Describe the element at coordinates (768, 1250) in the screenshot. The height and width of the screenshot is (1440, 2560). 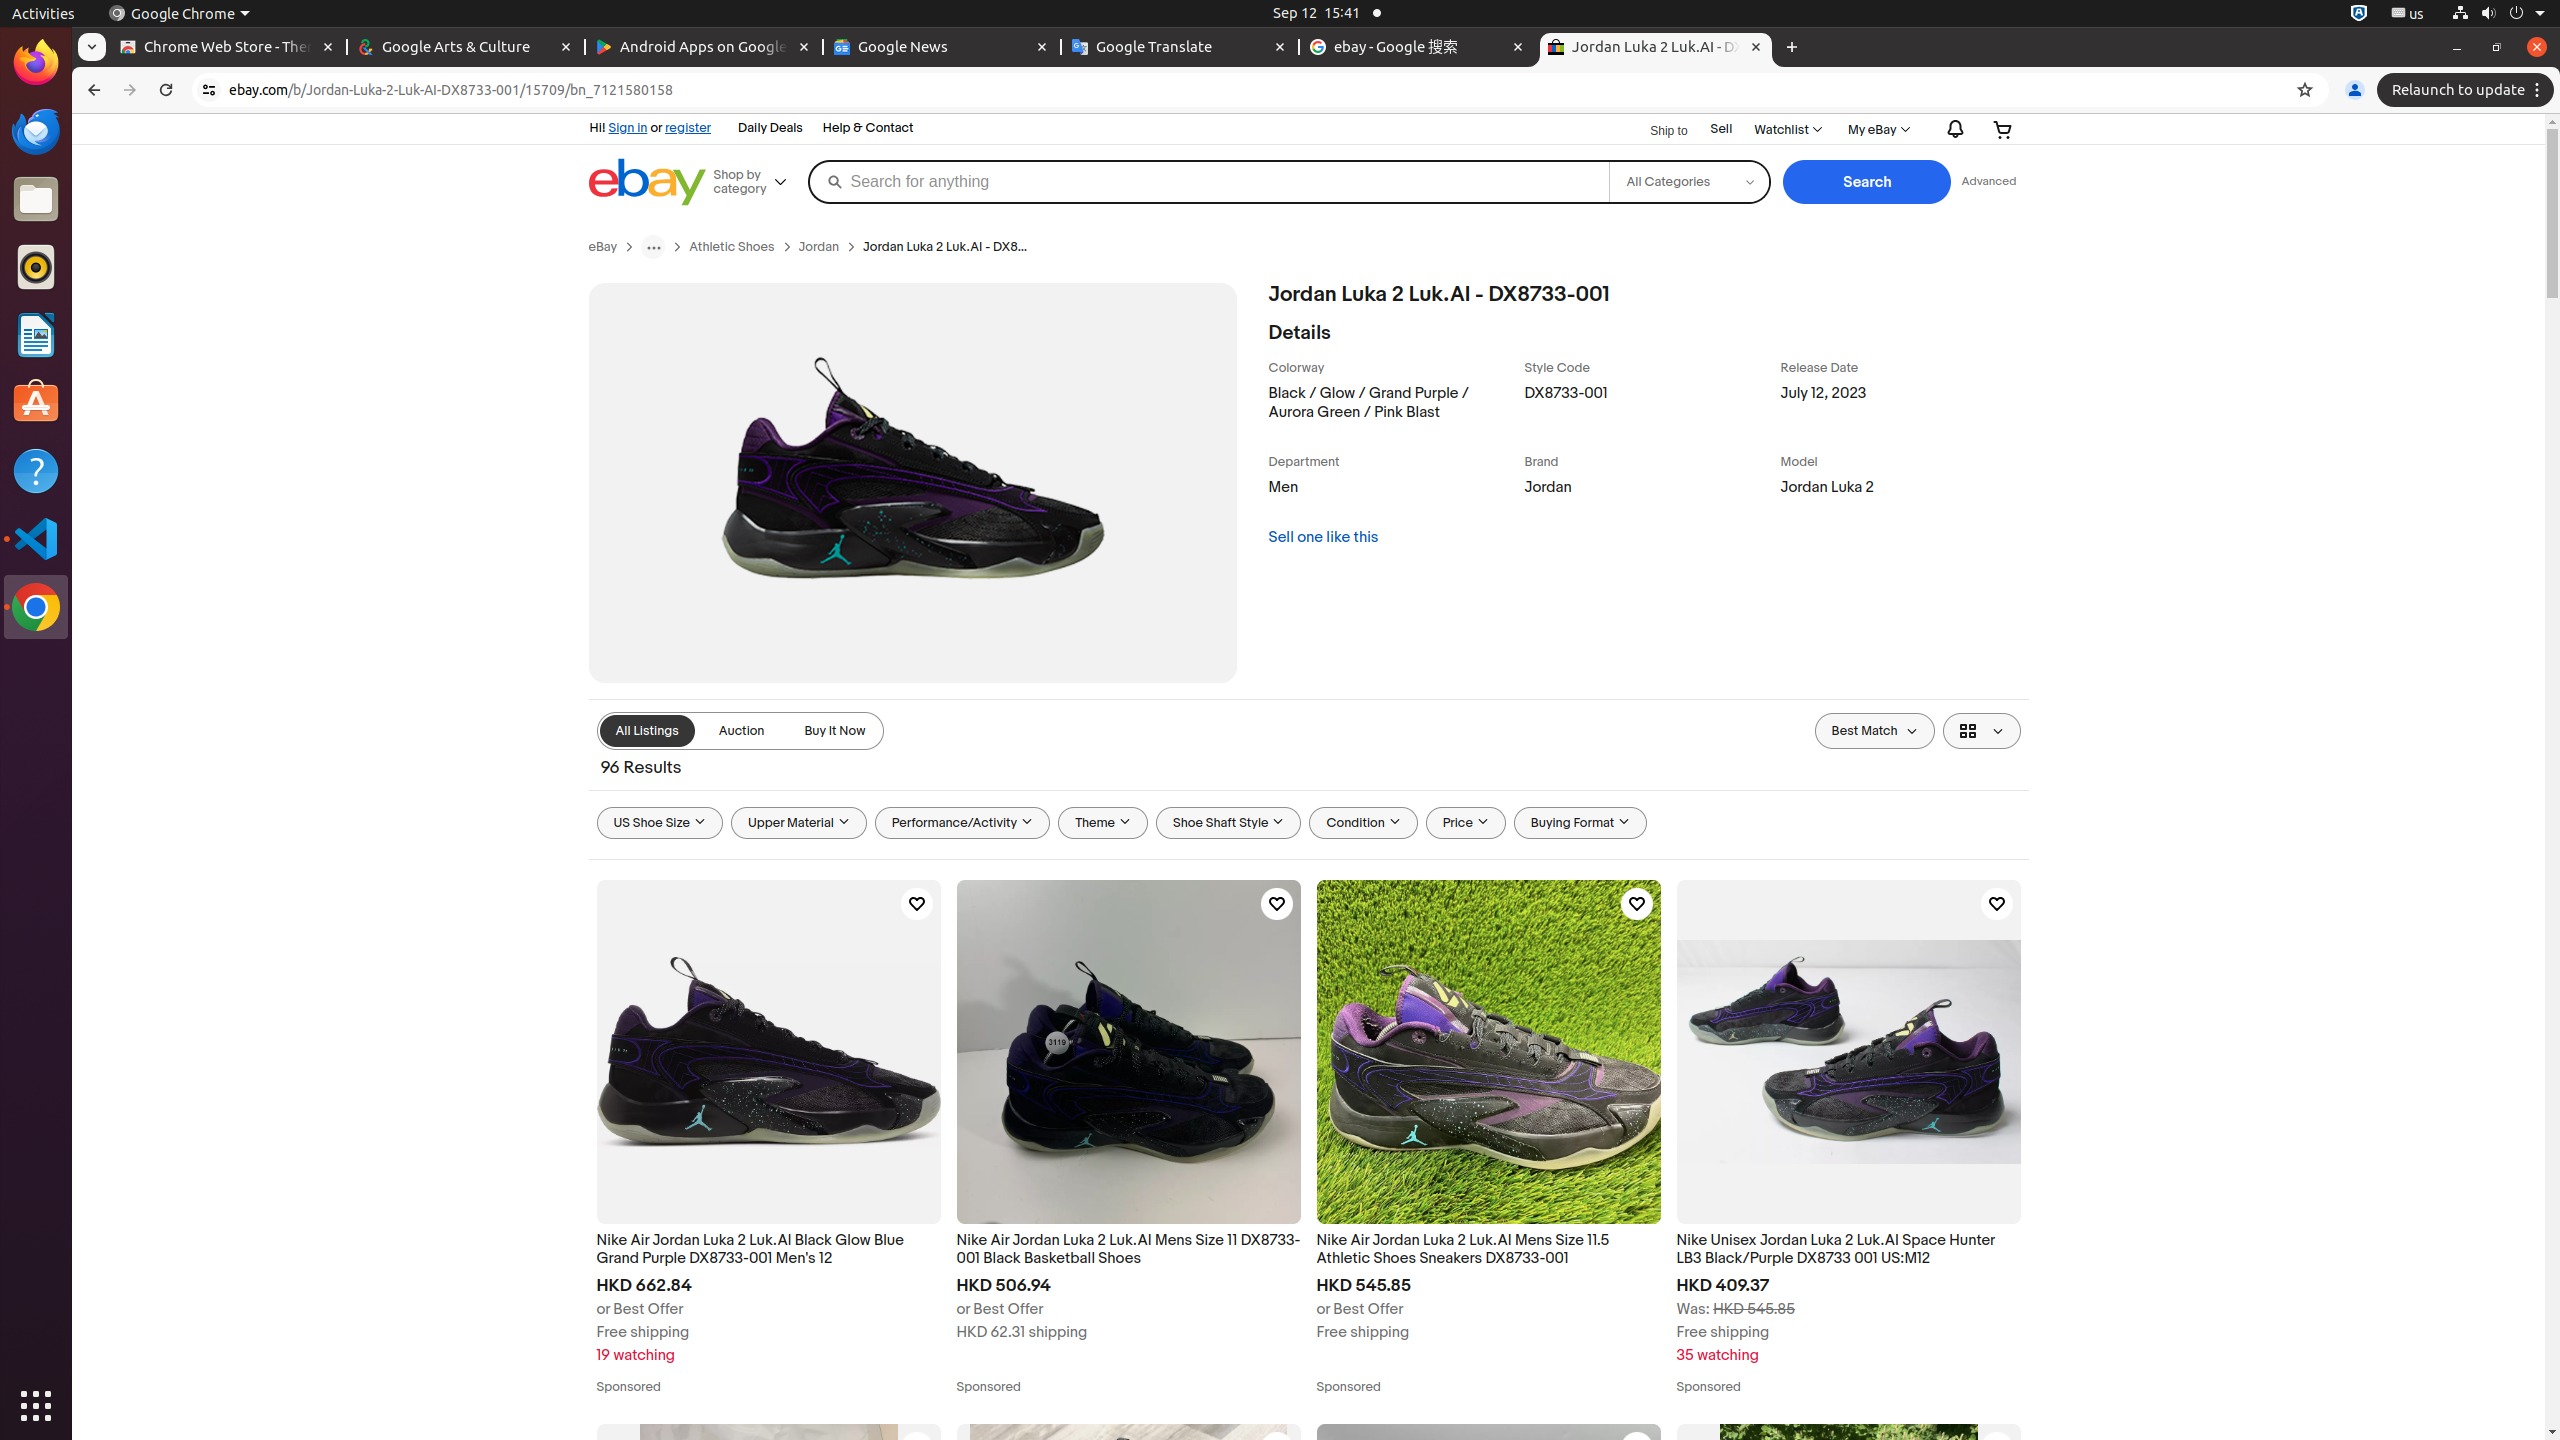
I see `Nike Air Jordan Luka 2 Luk.Al Black Glow Blue Grand Purple DX8733-001 Men's 12` at that location.